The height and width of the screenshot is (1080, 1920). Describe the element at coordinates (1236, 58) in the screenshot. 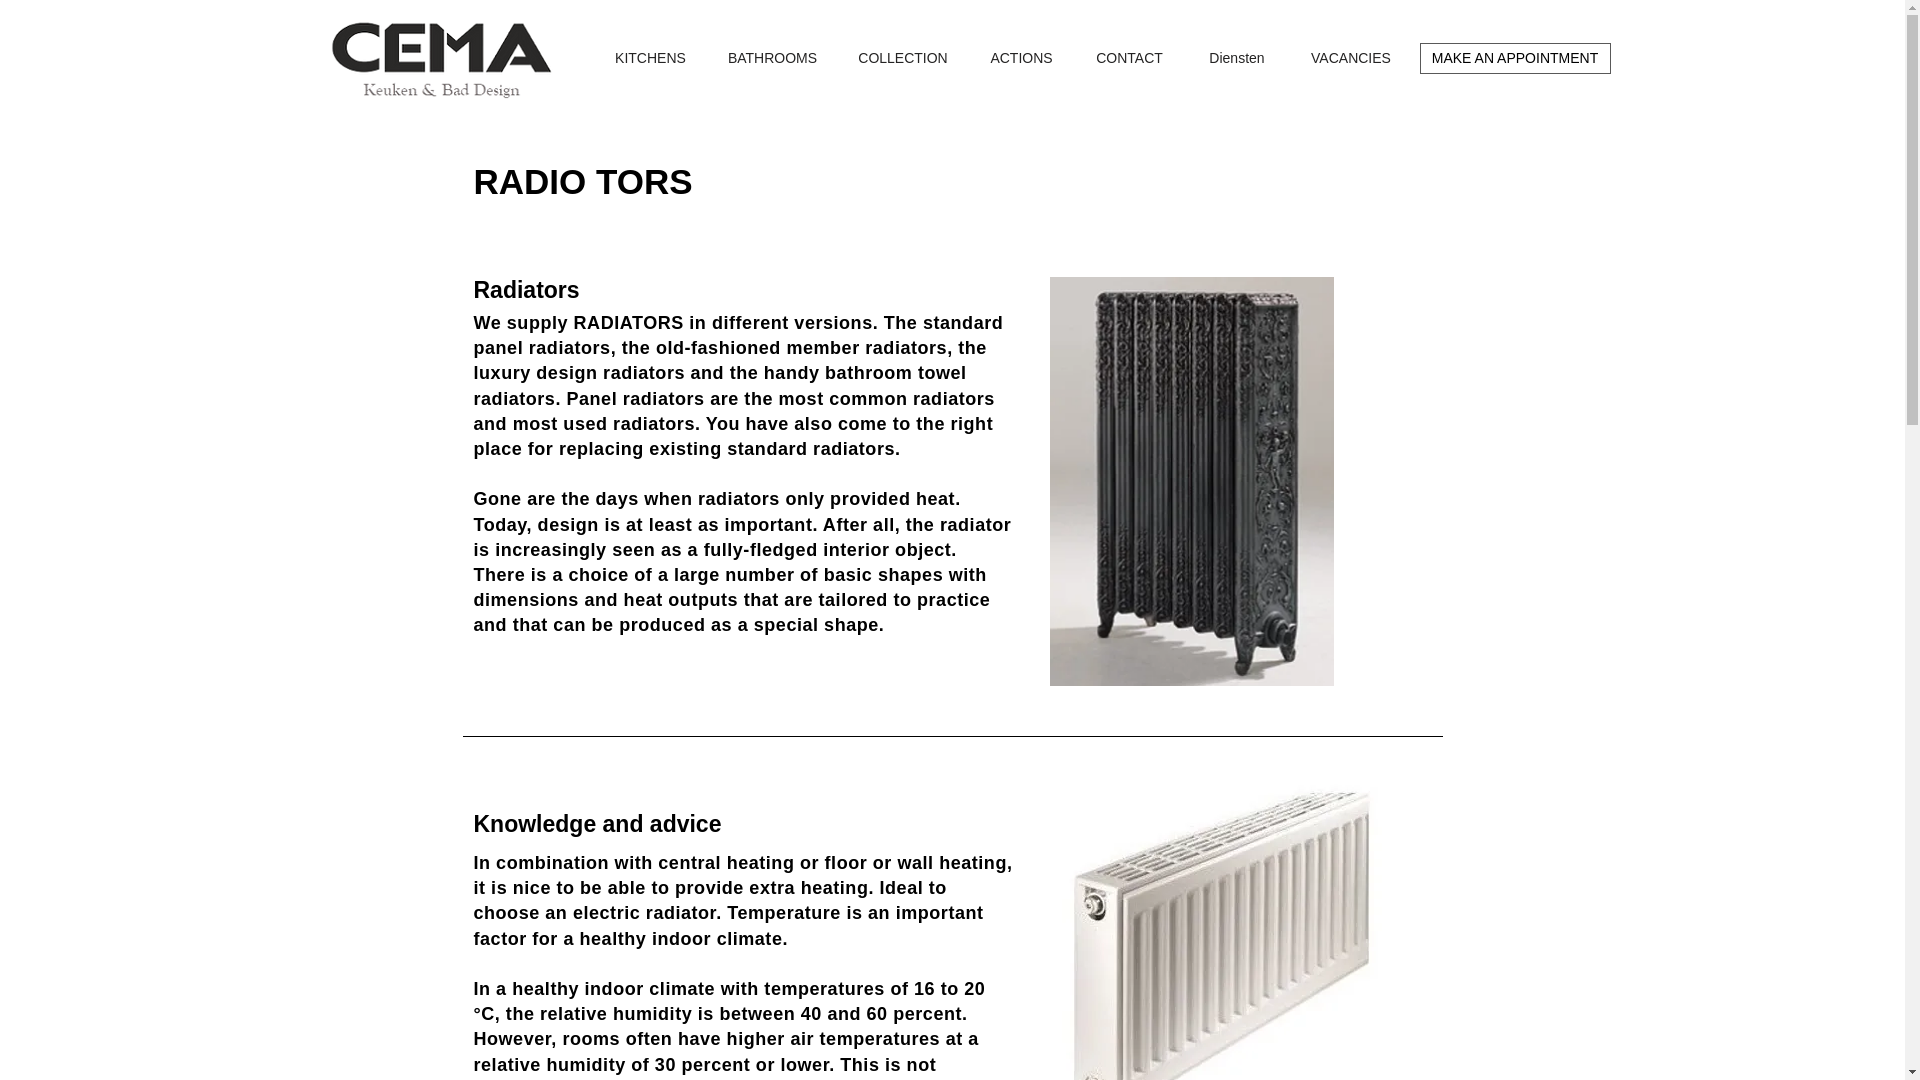

I see `Diensten` at that location.